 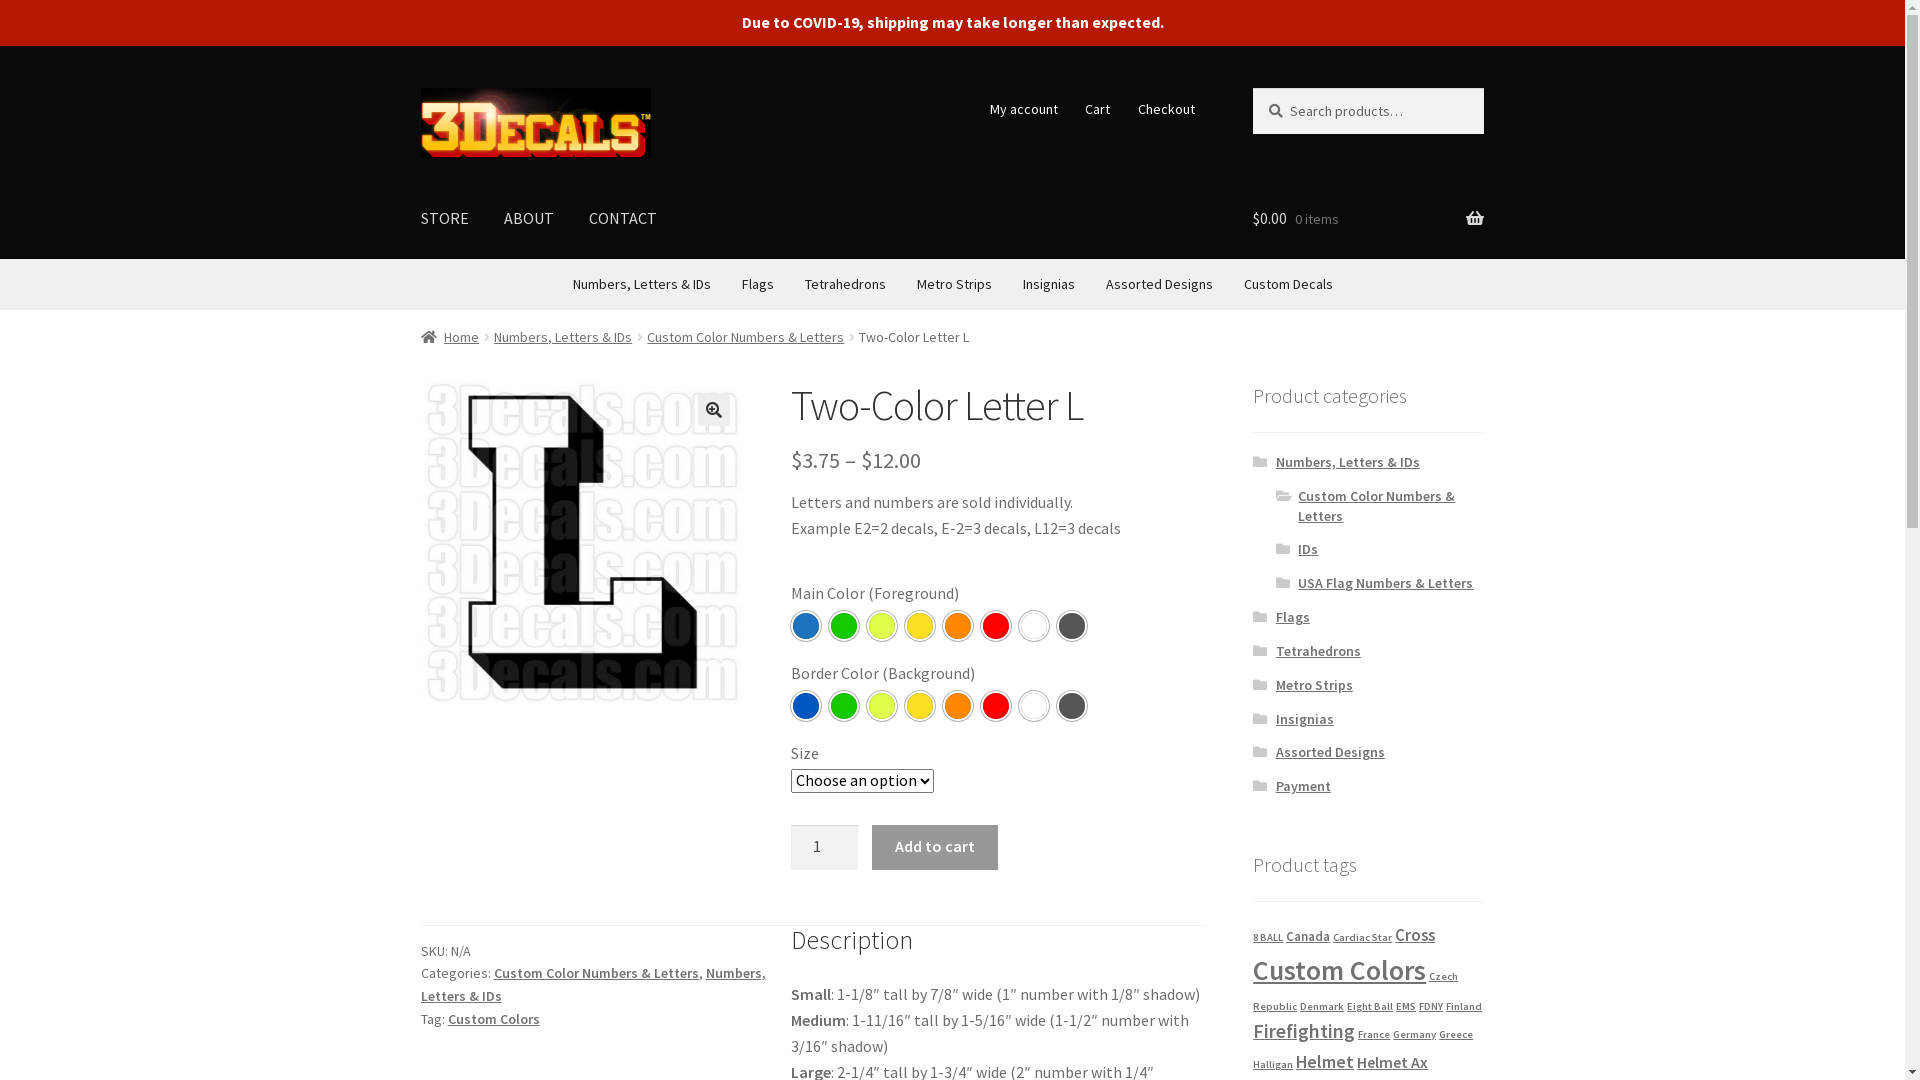 I want to click on Metro Strips, so click(x=1314, y=685).